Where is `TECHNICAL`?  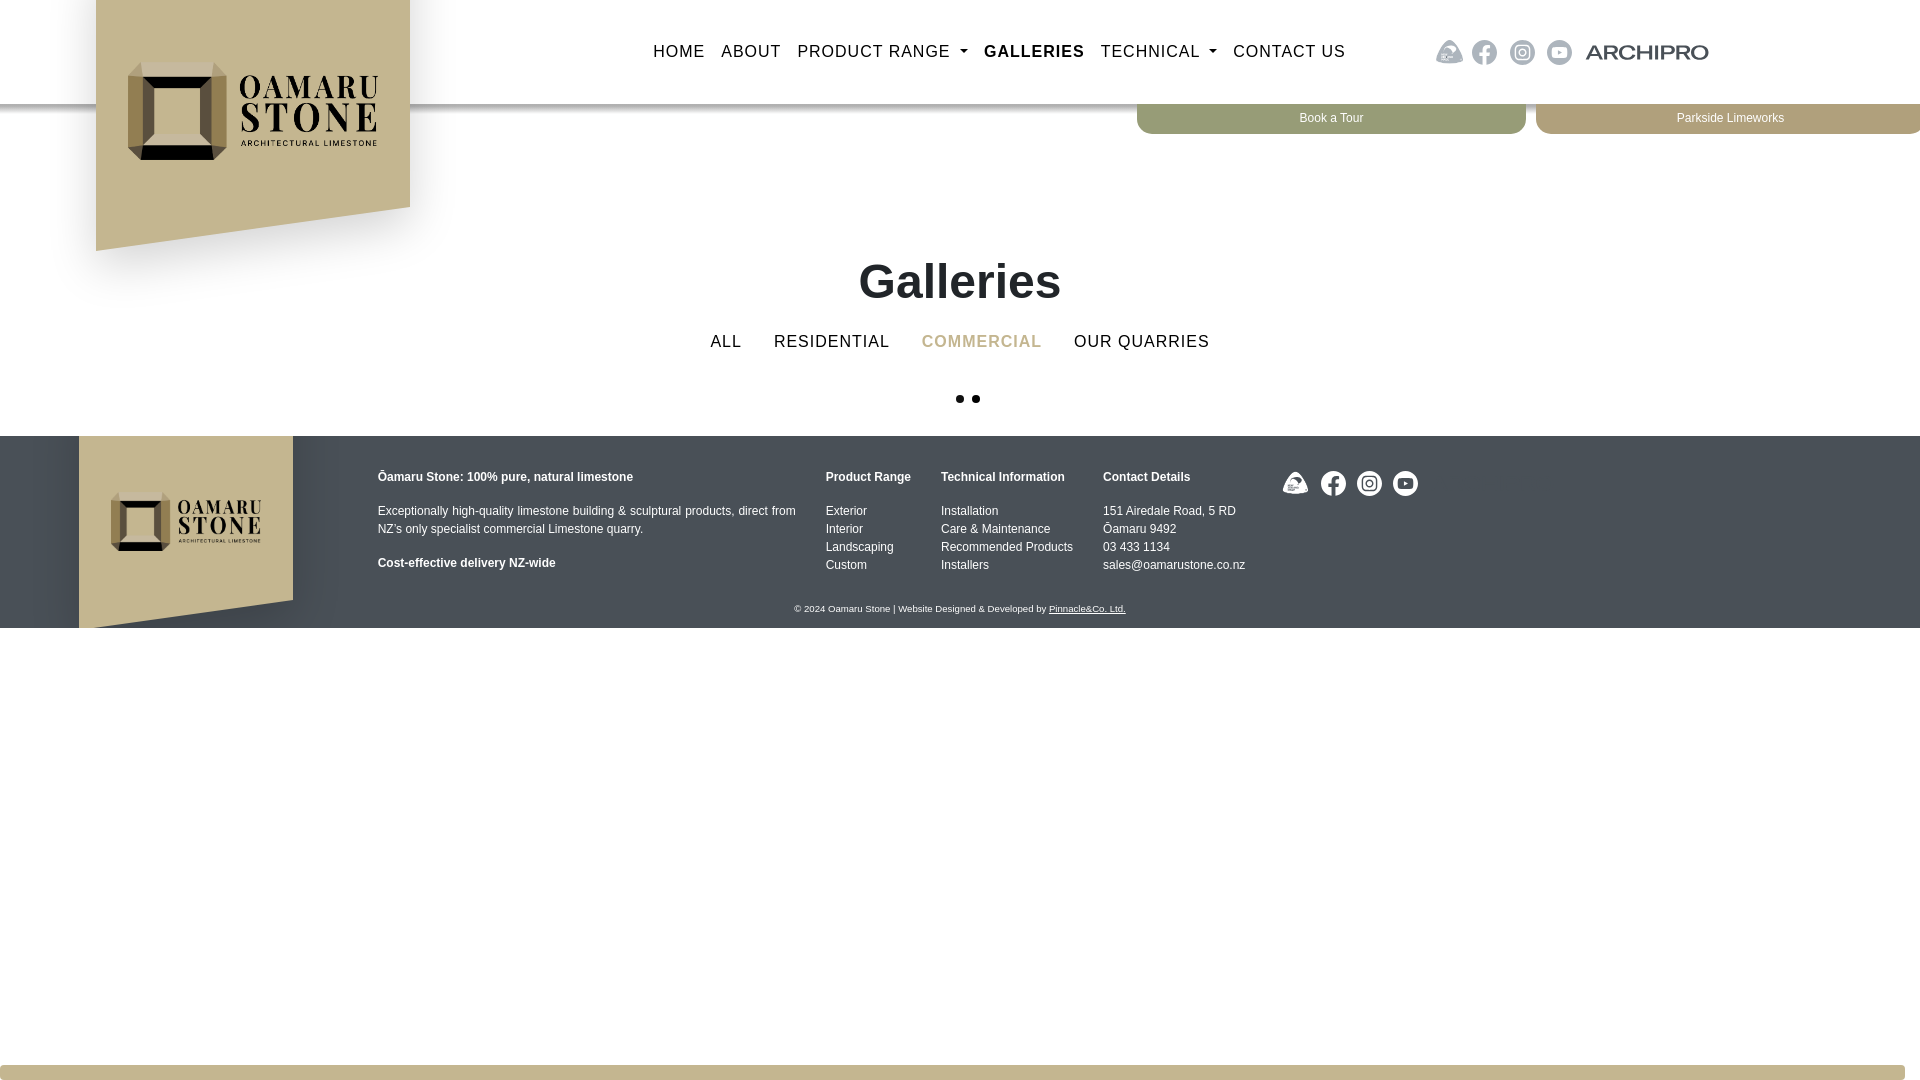 TECHNICAL is located at coordinates (1159, 52).